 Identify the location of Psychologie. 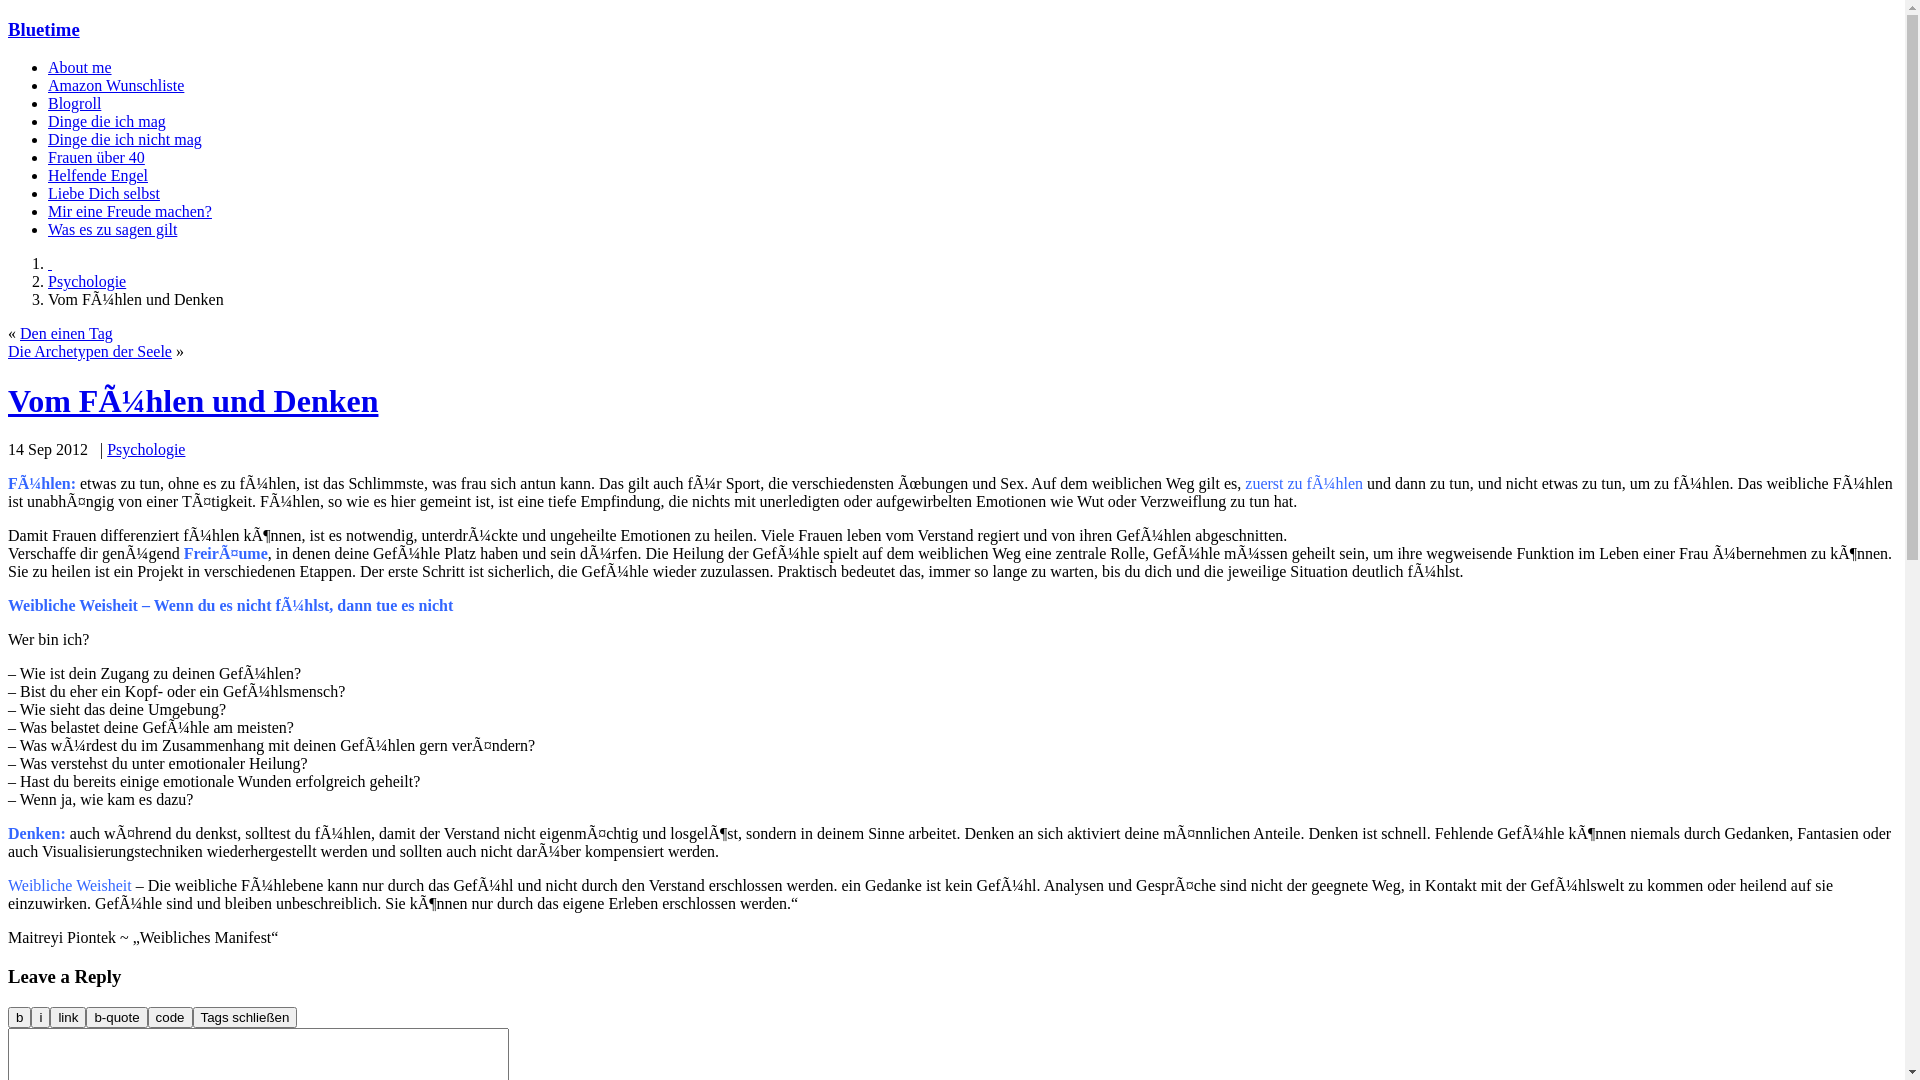
(146, 450).